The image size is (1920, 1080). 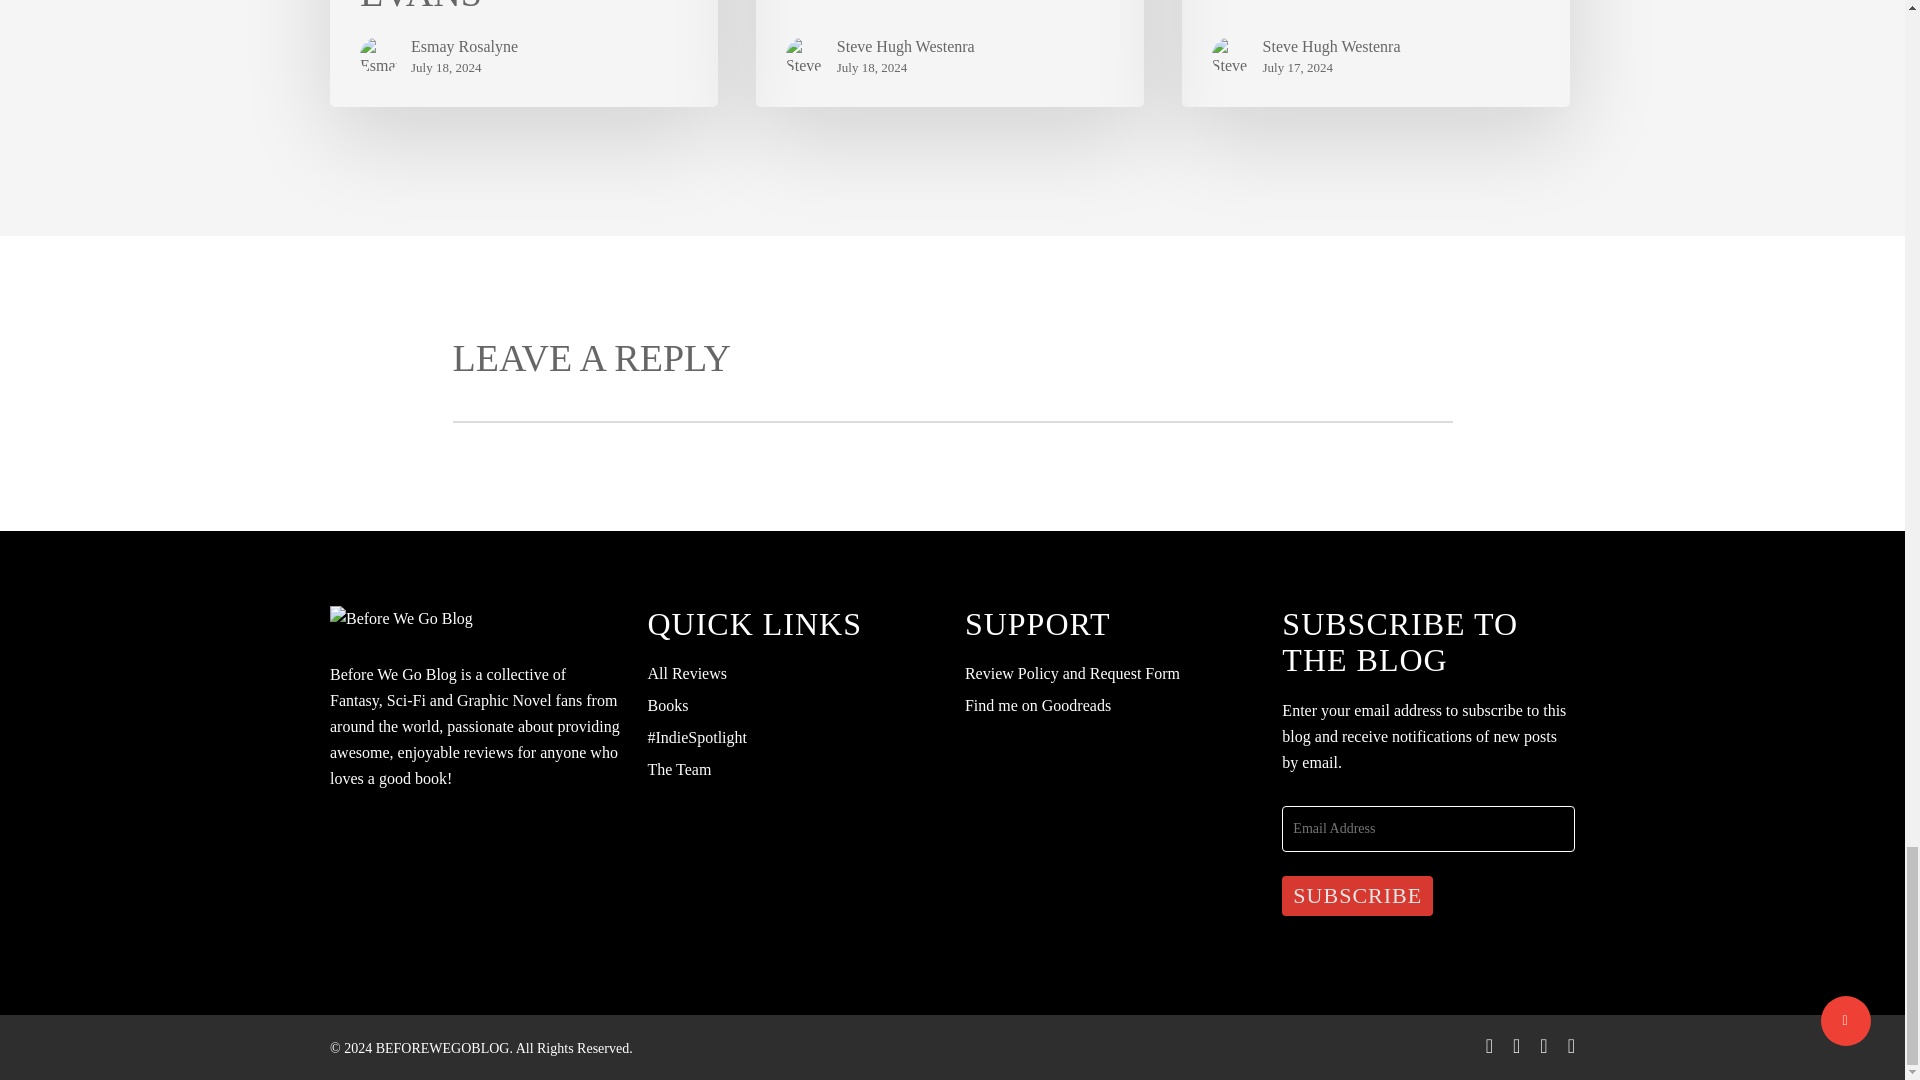 What do you see at coordinates (1357, 895) in the screenshot?
I see `Subscribe` at bounding box center [1357, 895].